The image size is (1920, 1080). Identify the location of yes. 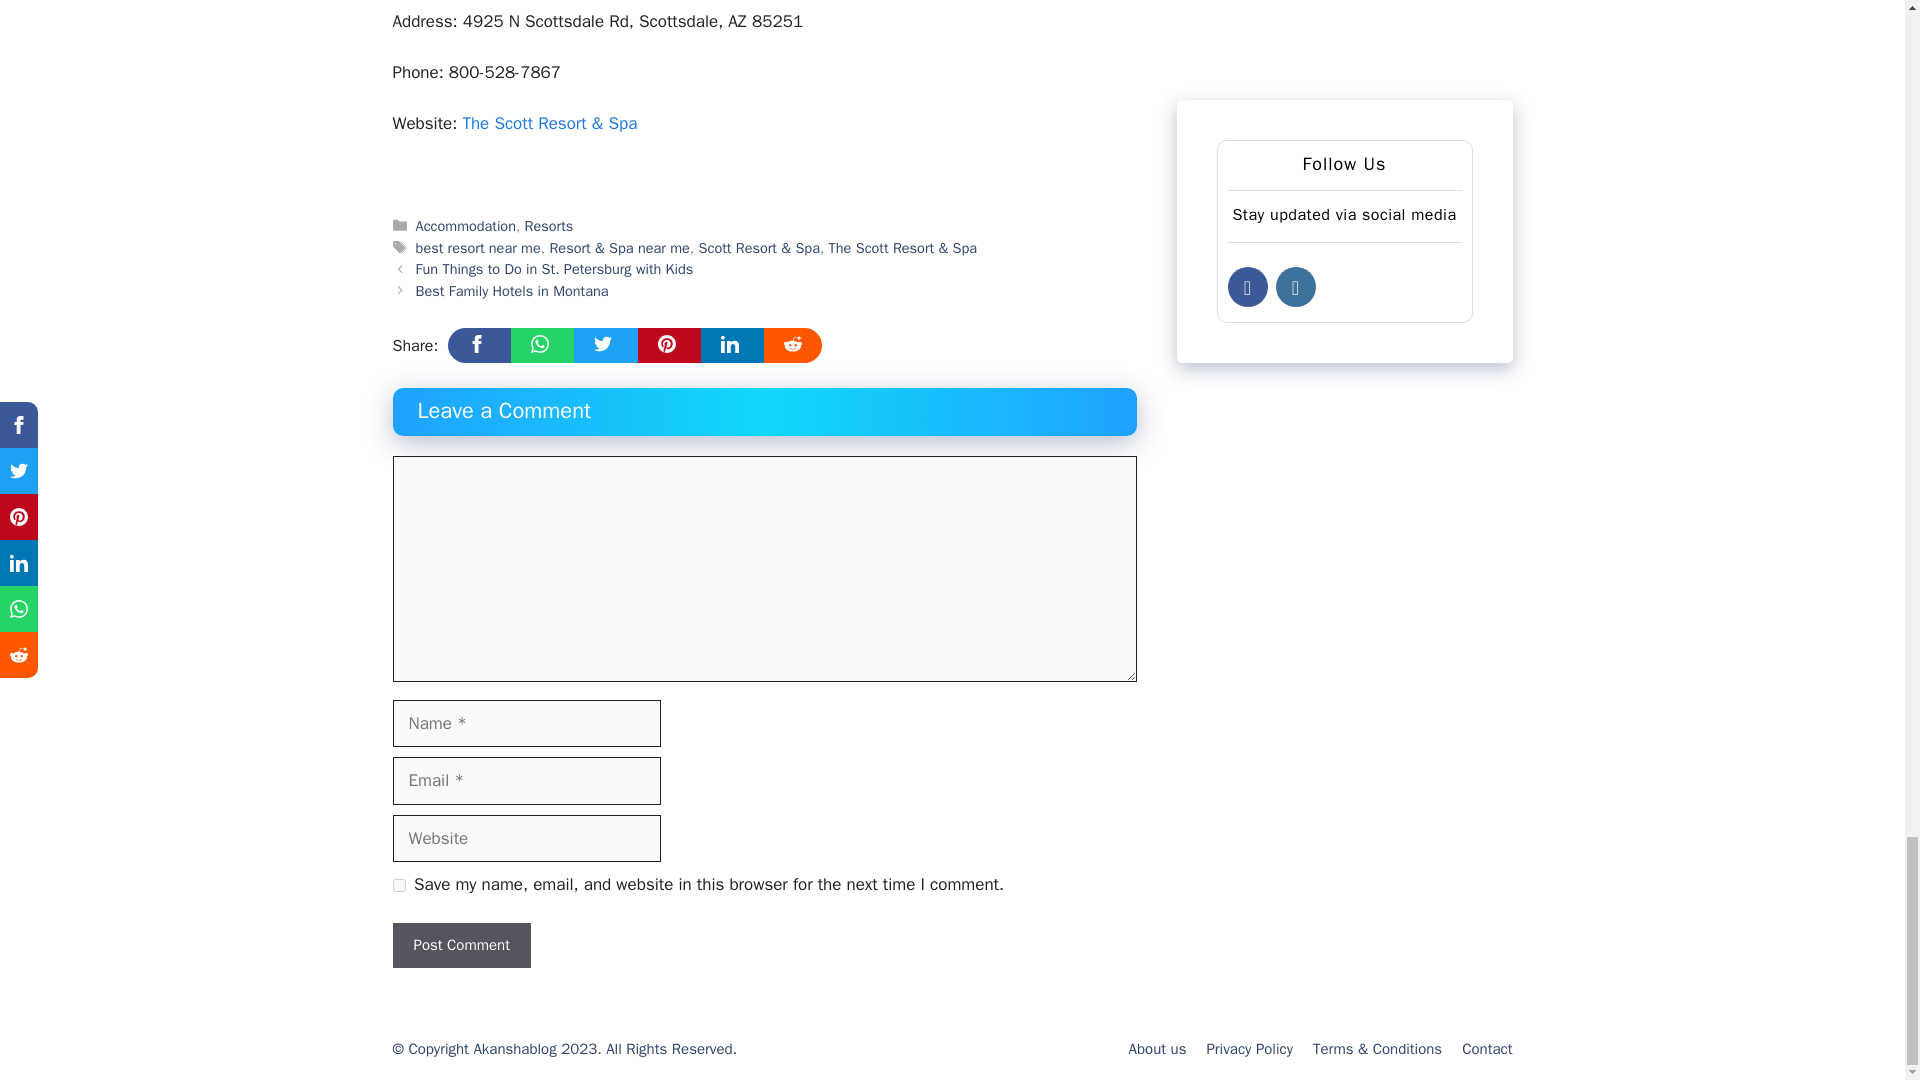
(398, 886).